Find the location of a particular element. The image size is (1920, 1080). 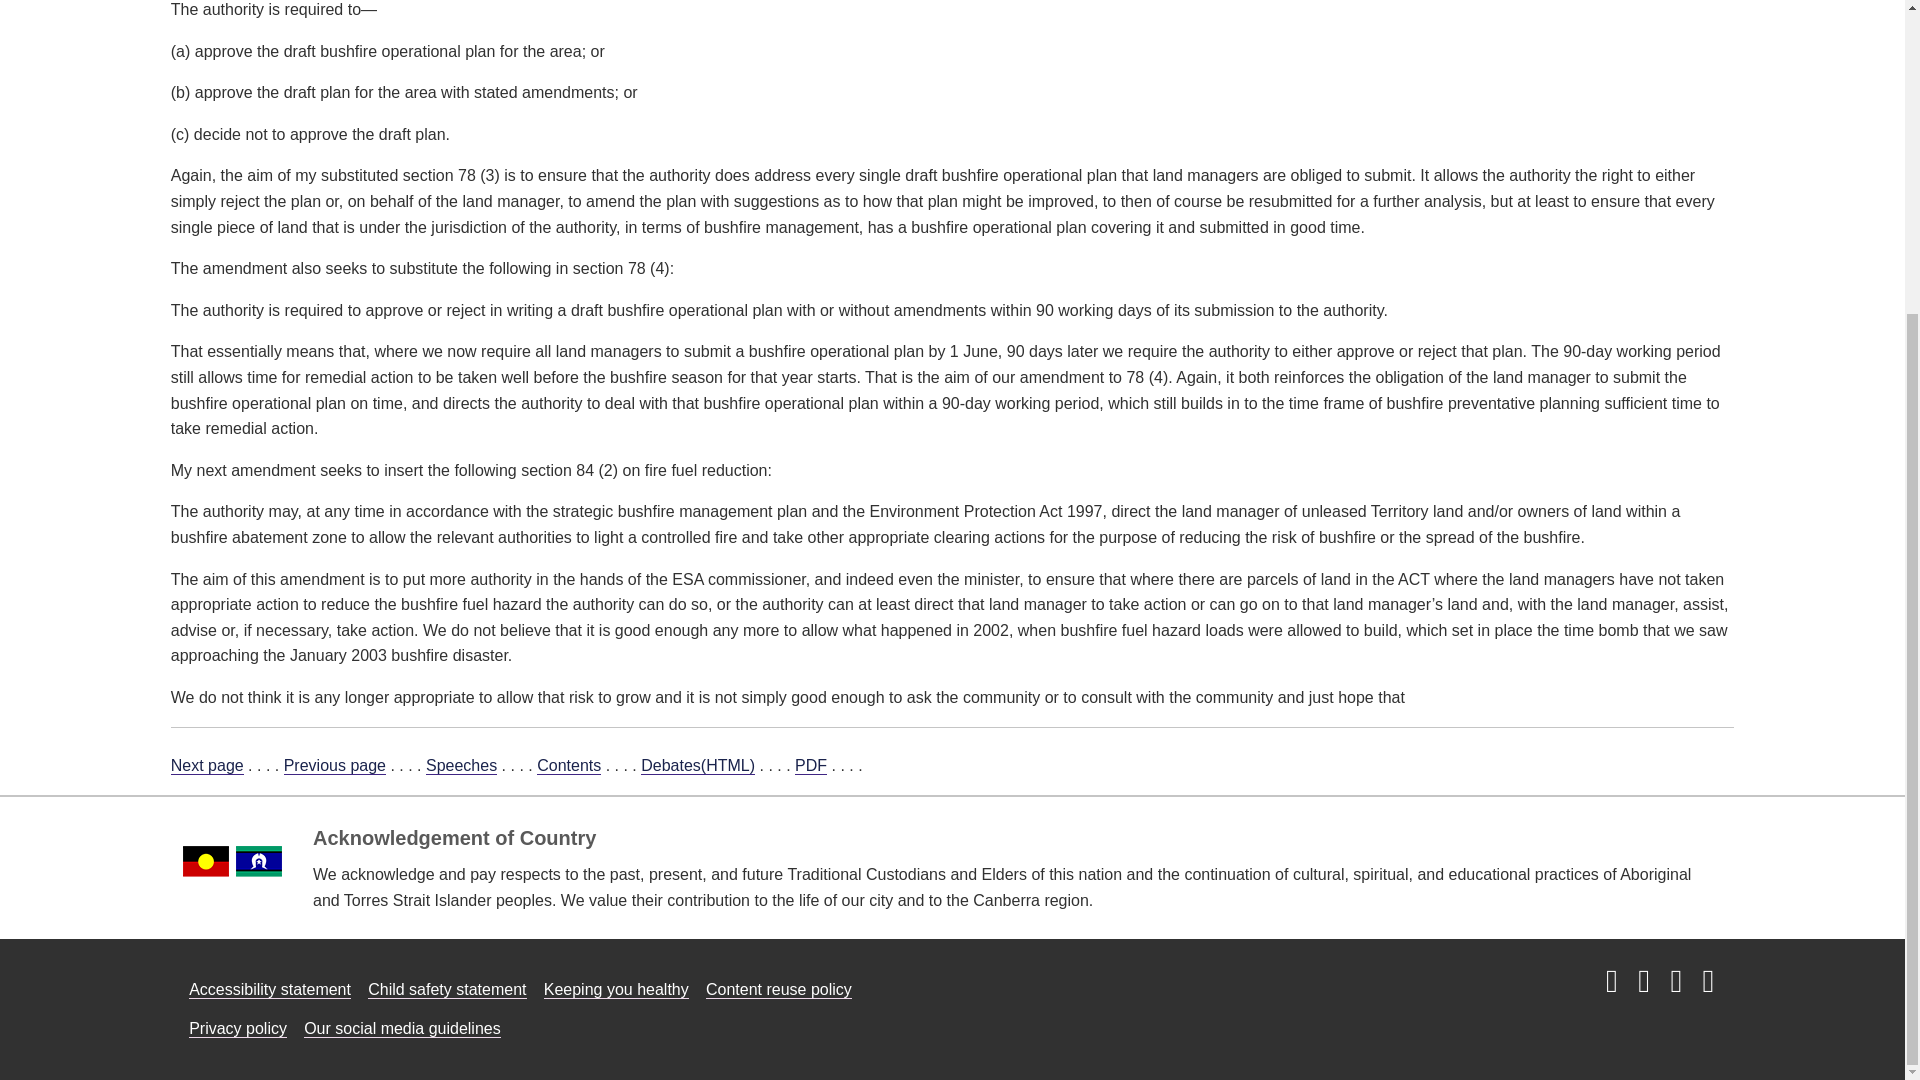

Read our privacy policy is located at coordinates (237, 1028).